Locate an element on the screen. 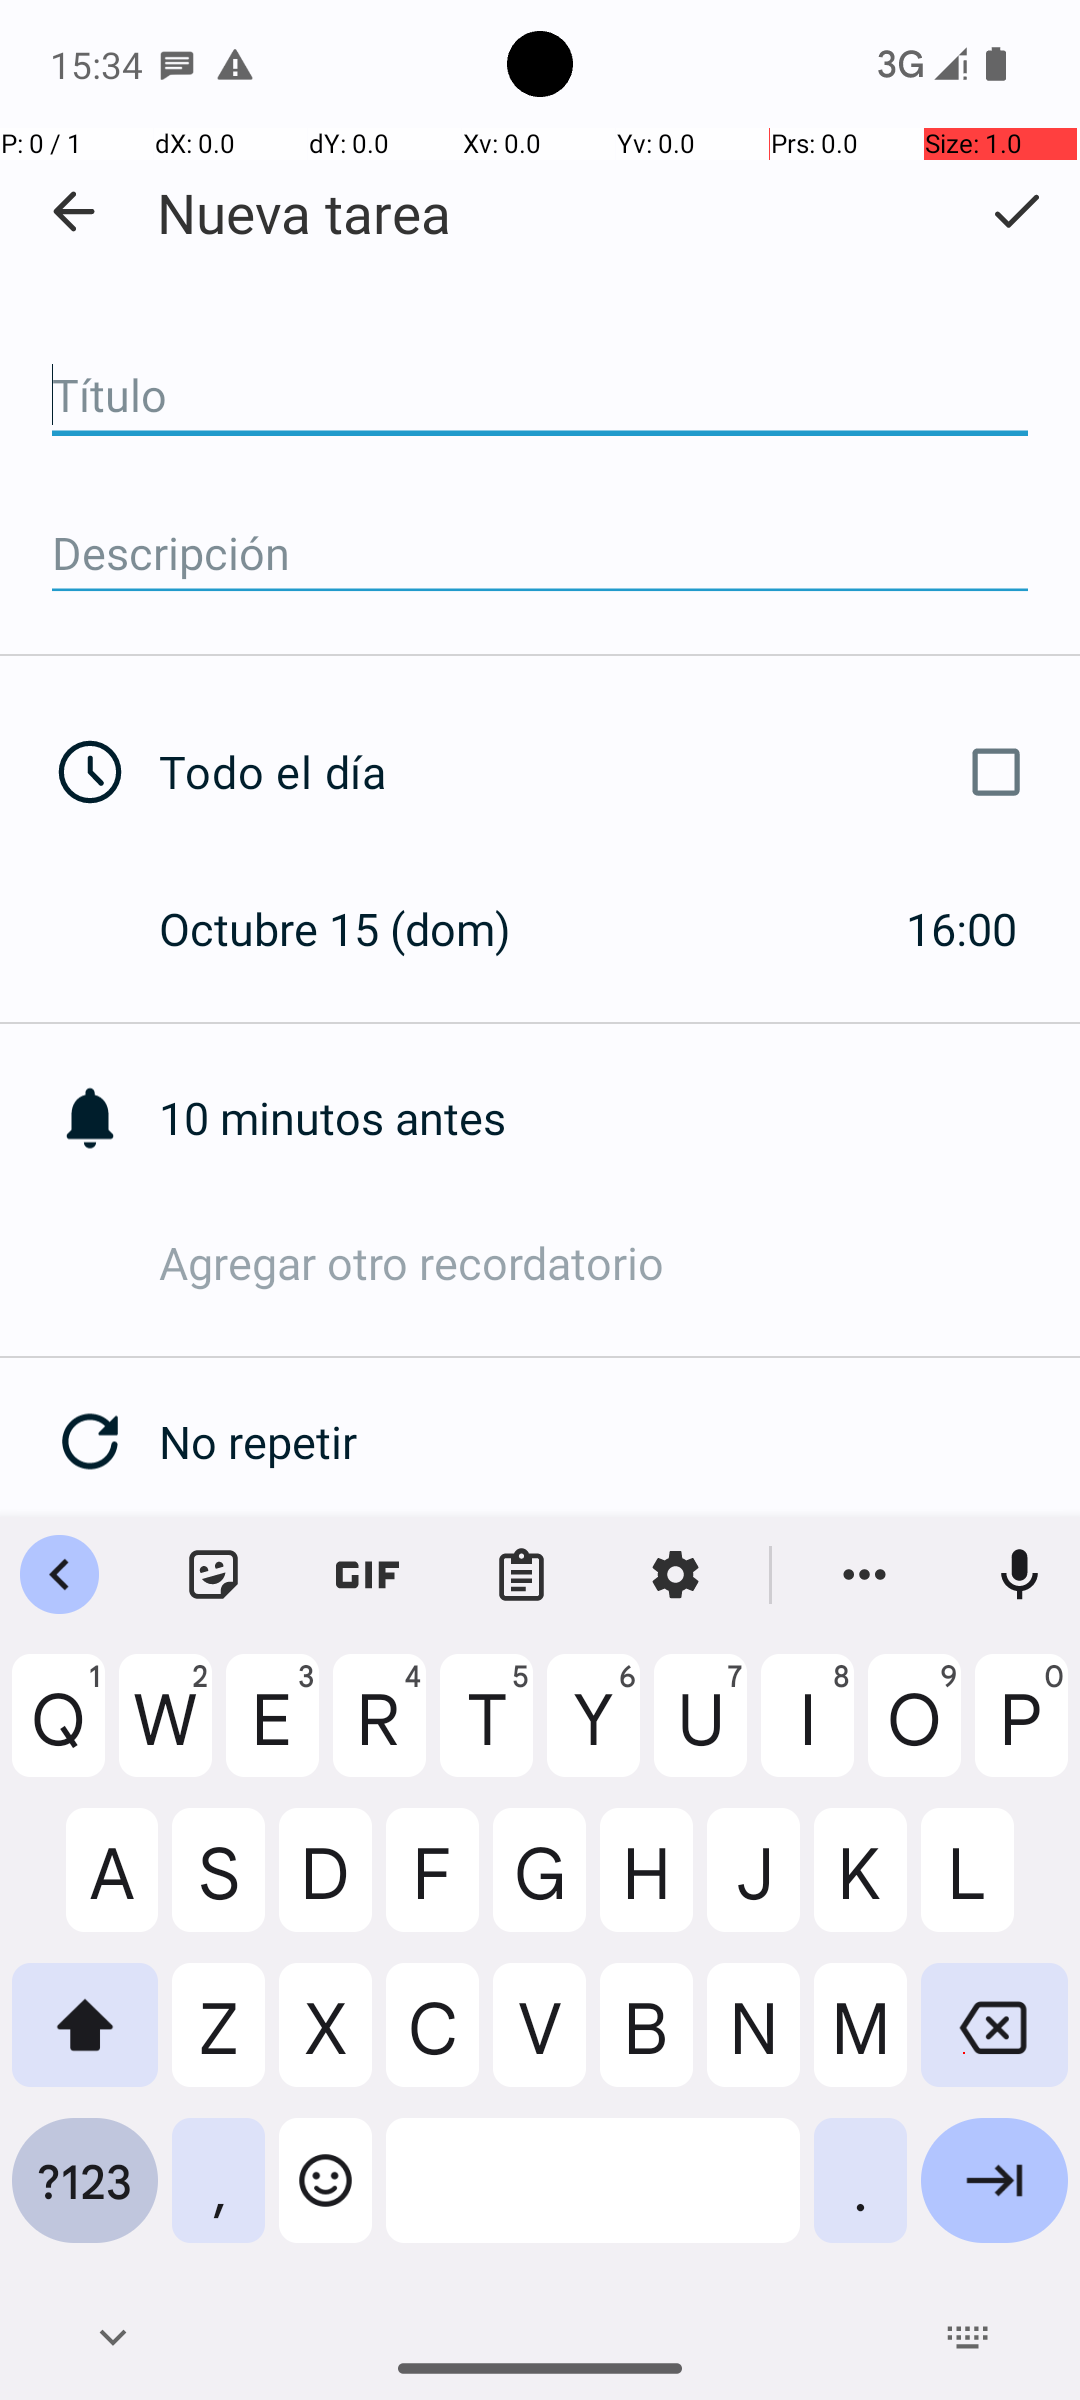 The image size is (1080, 2400). Octubre 15 (dom) is located at coordinates (356, 928).